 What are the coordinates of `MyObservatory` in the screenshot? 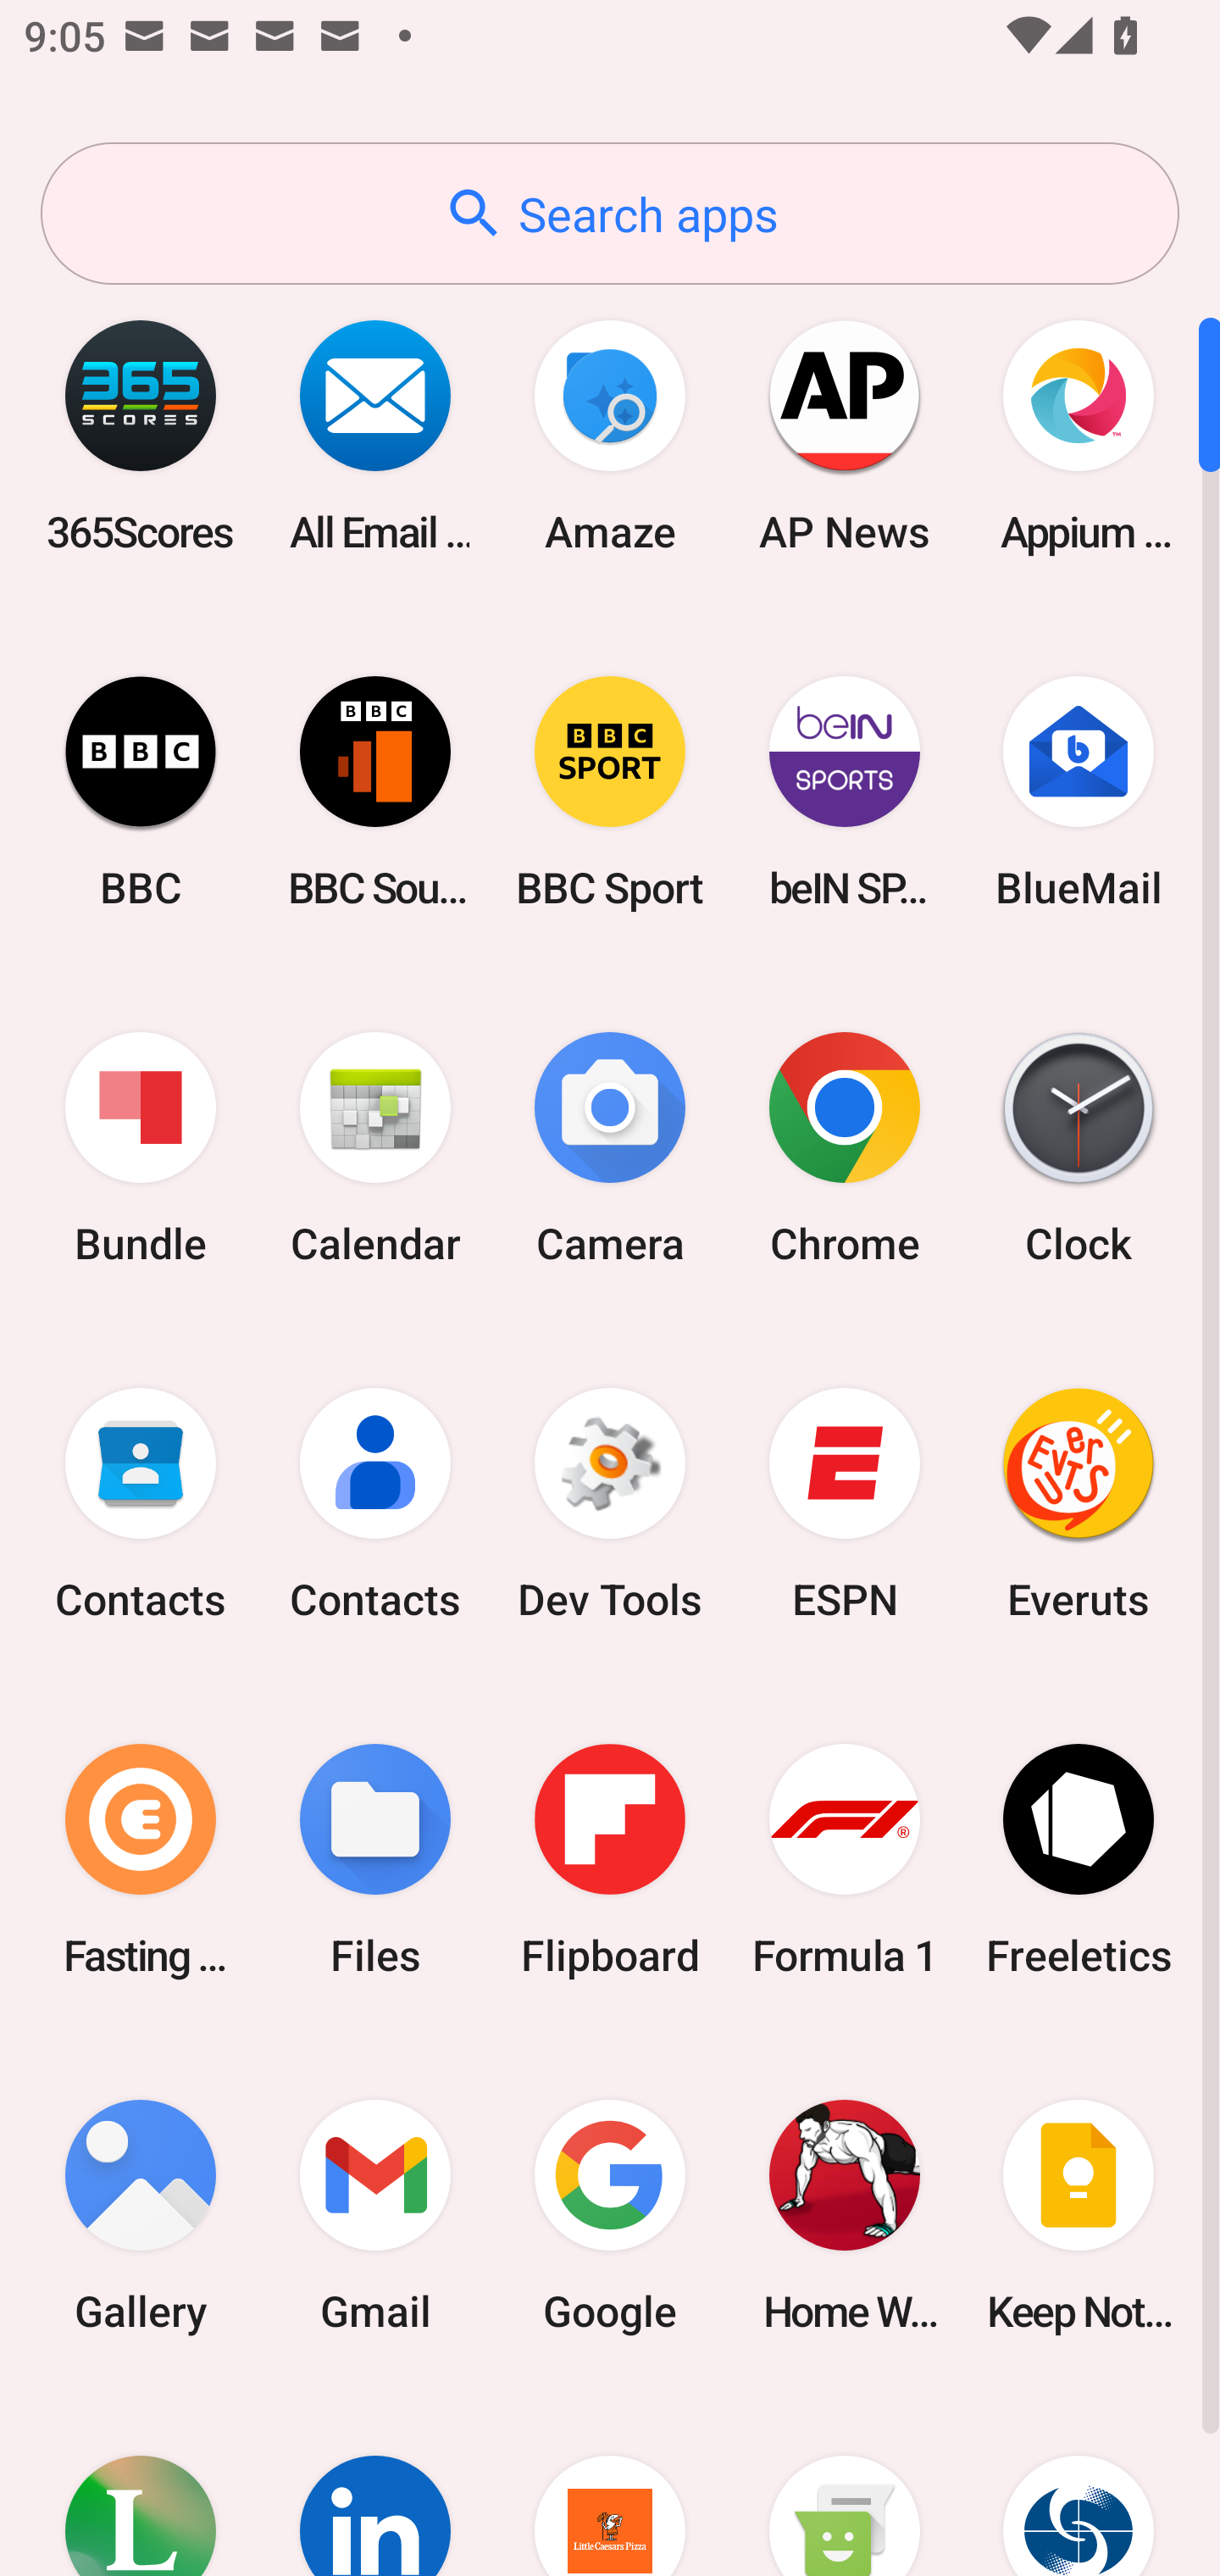 It's located at (1079, 2484).